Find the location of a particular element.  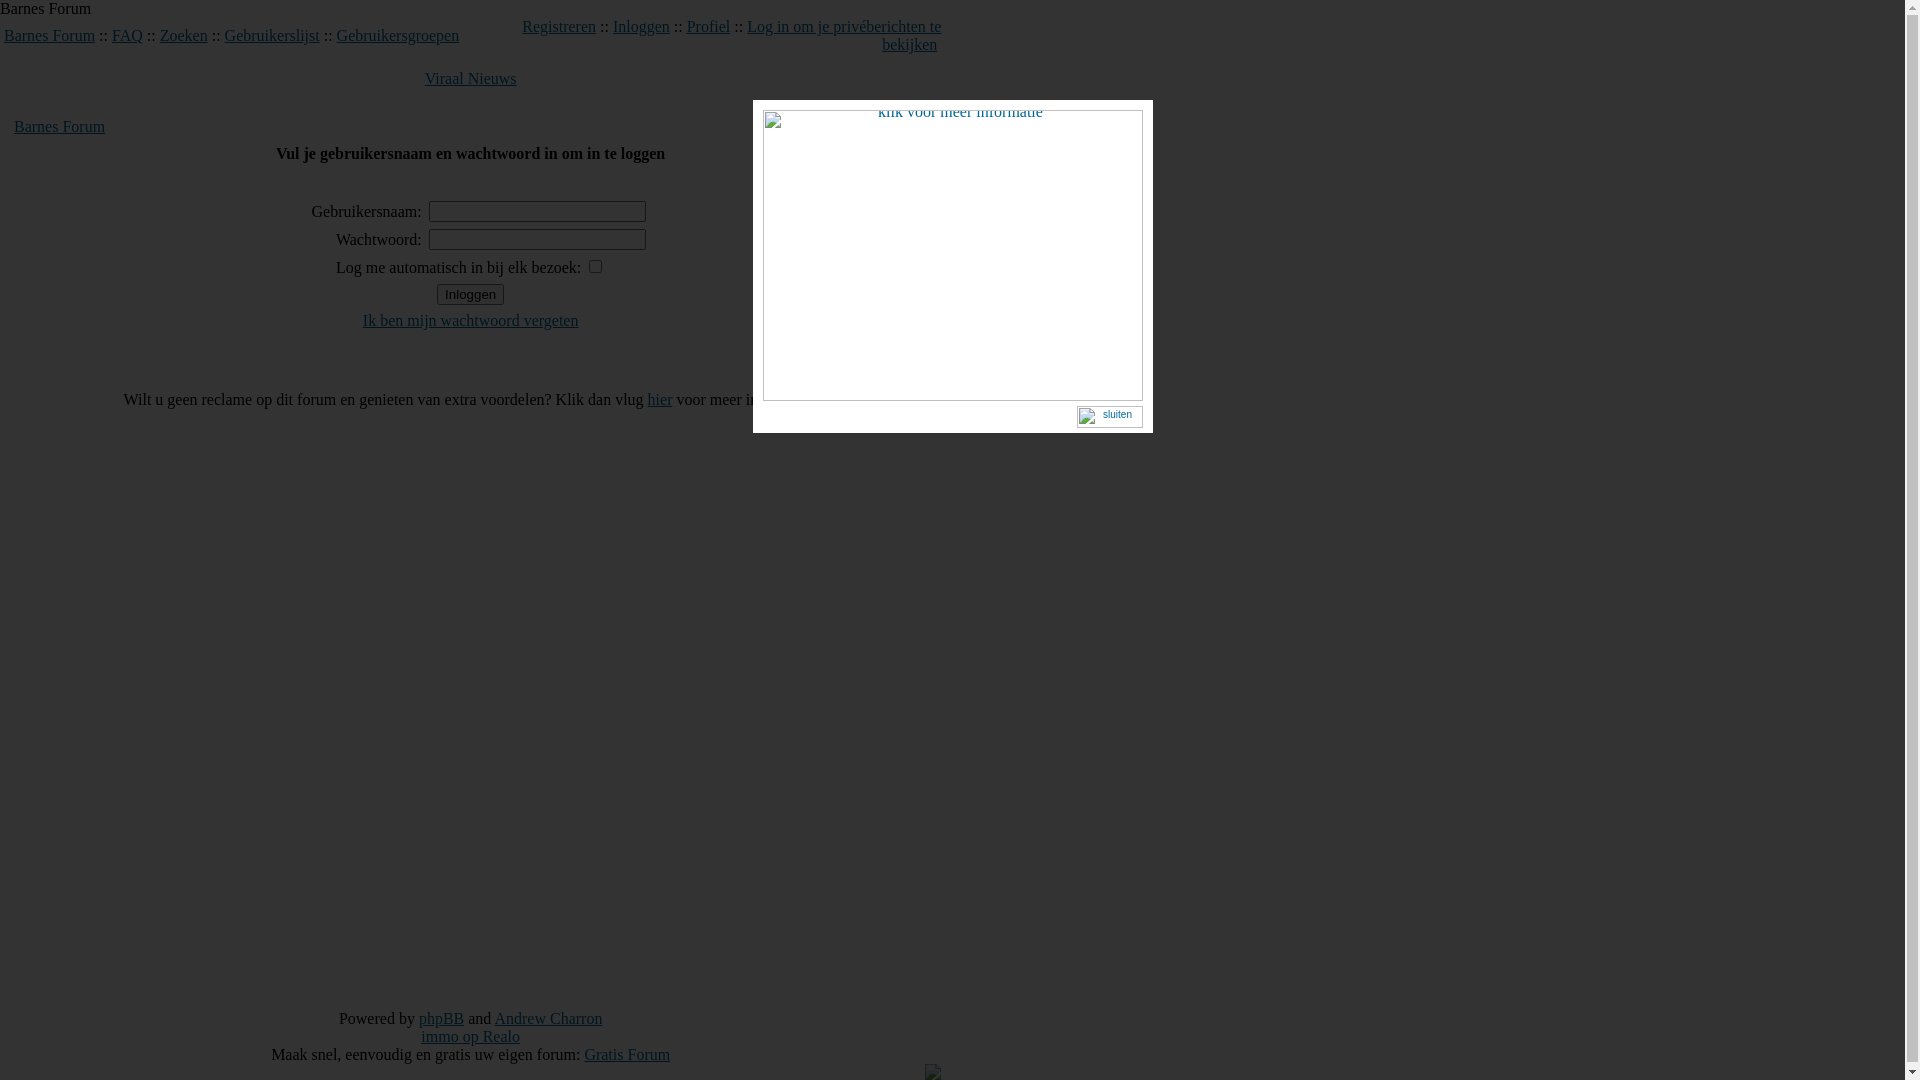

klik voor meer informatie is located at coordinates (952, 396).